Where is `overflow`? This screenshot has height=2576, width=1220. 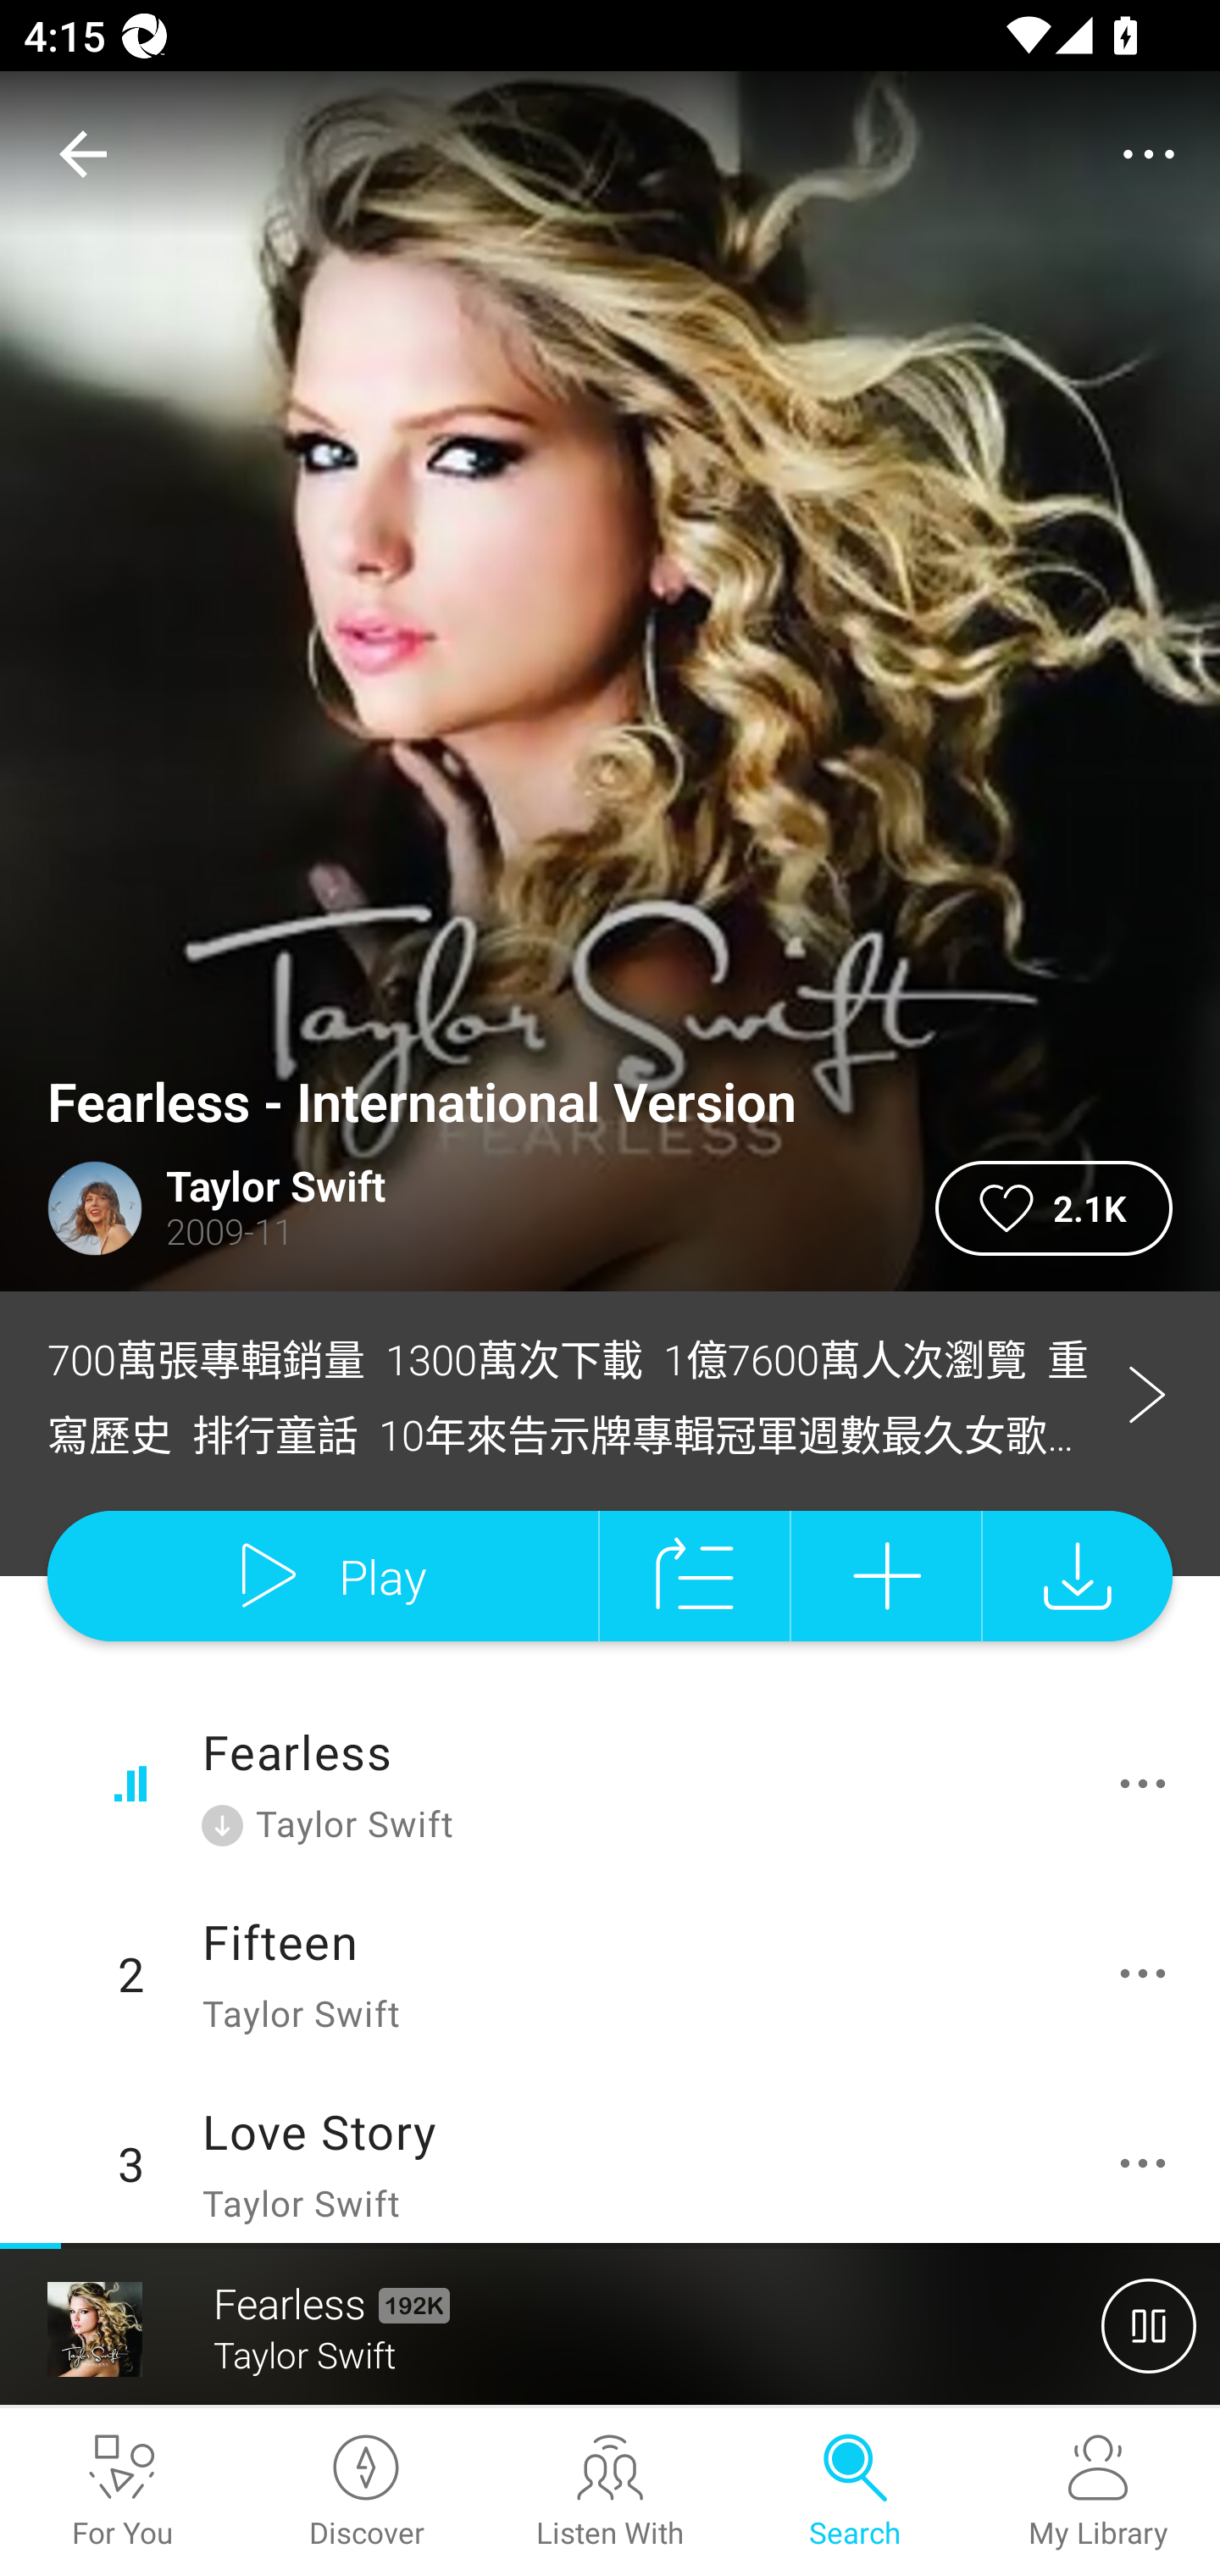
overflow is located at coordinates (1149, 154).